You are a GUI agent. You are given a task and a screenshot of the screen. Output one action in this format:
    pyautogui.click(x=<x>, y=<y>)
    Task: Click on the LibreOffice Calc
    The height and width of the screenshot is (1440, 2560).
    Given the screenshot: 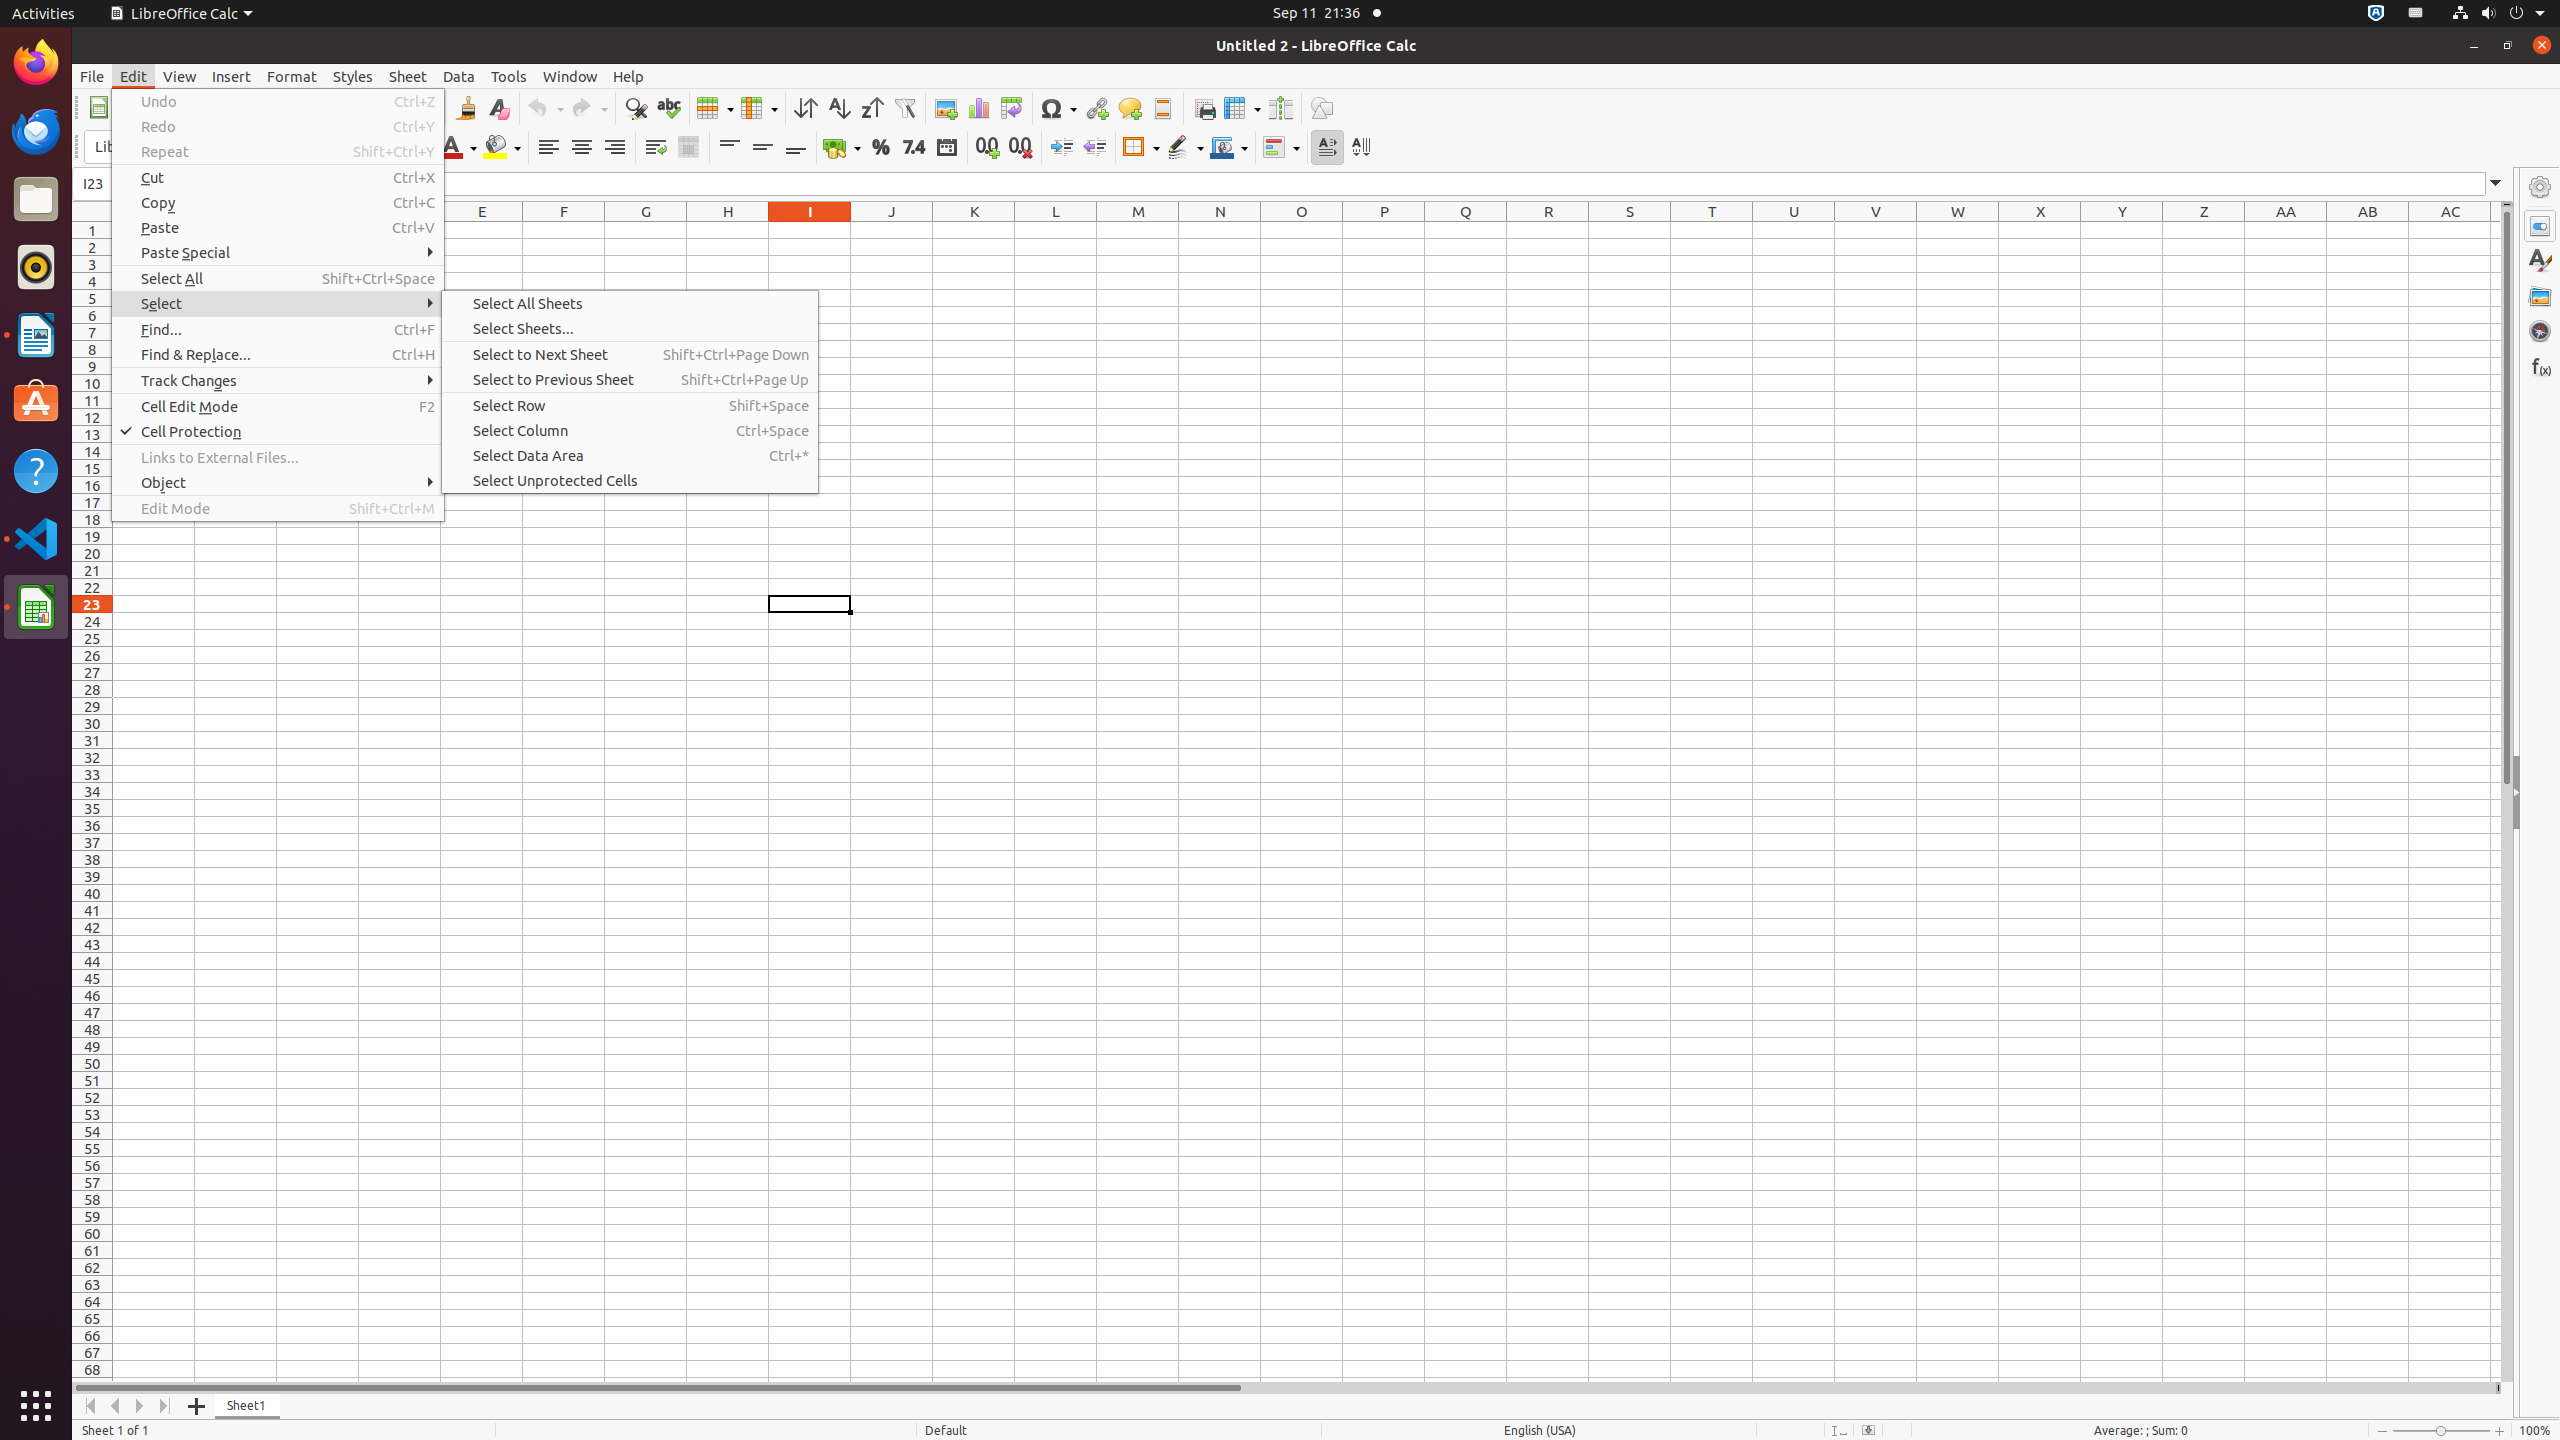 What is the action you would take?
    pyautogui.click(x=36, y=607)
    